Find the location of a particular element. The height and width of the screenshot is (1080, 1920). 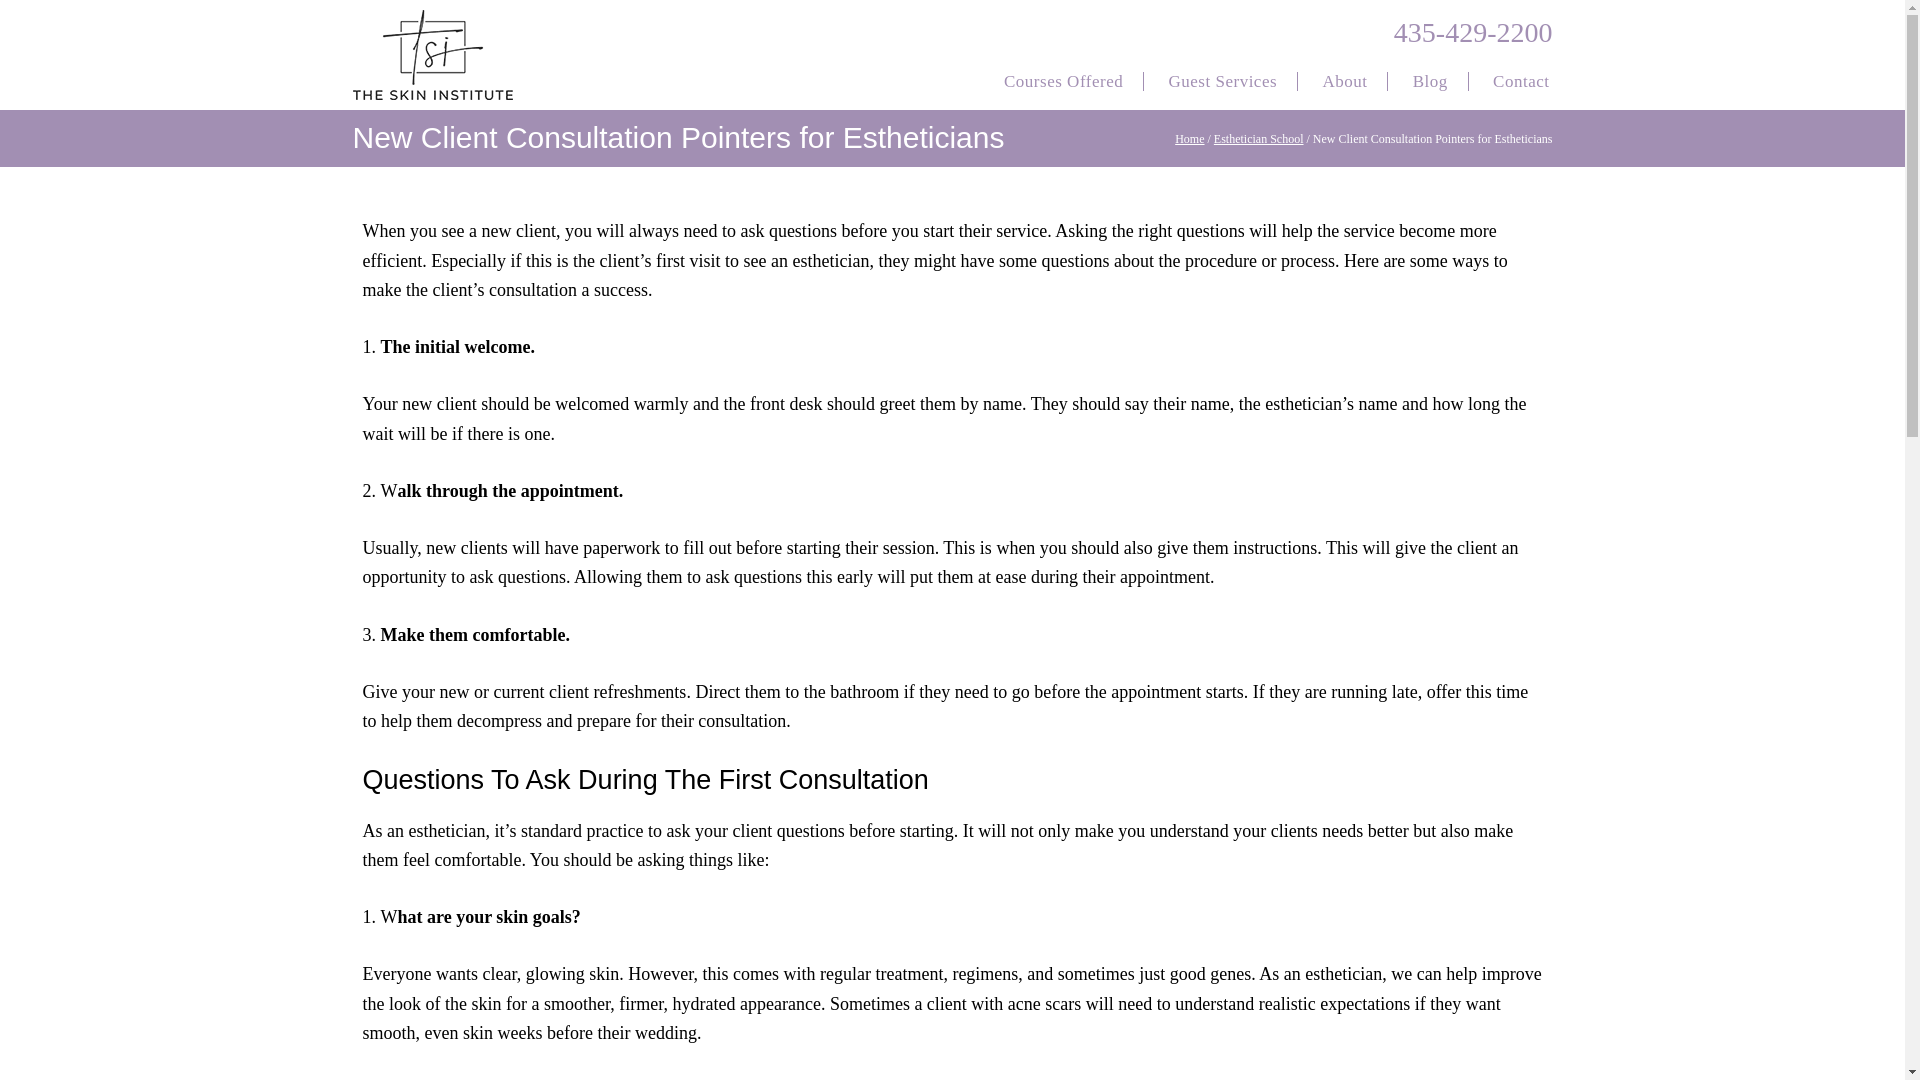

435-429-2200 is located at coordinates (1473, 32).